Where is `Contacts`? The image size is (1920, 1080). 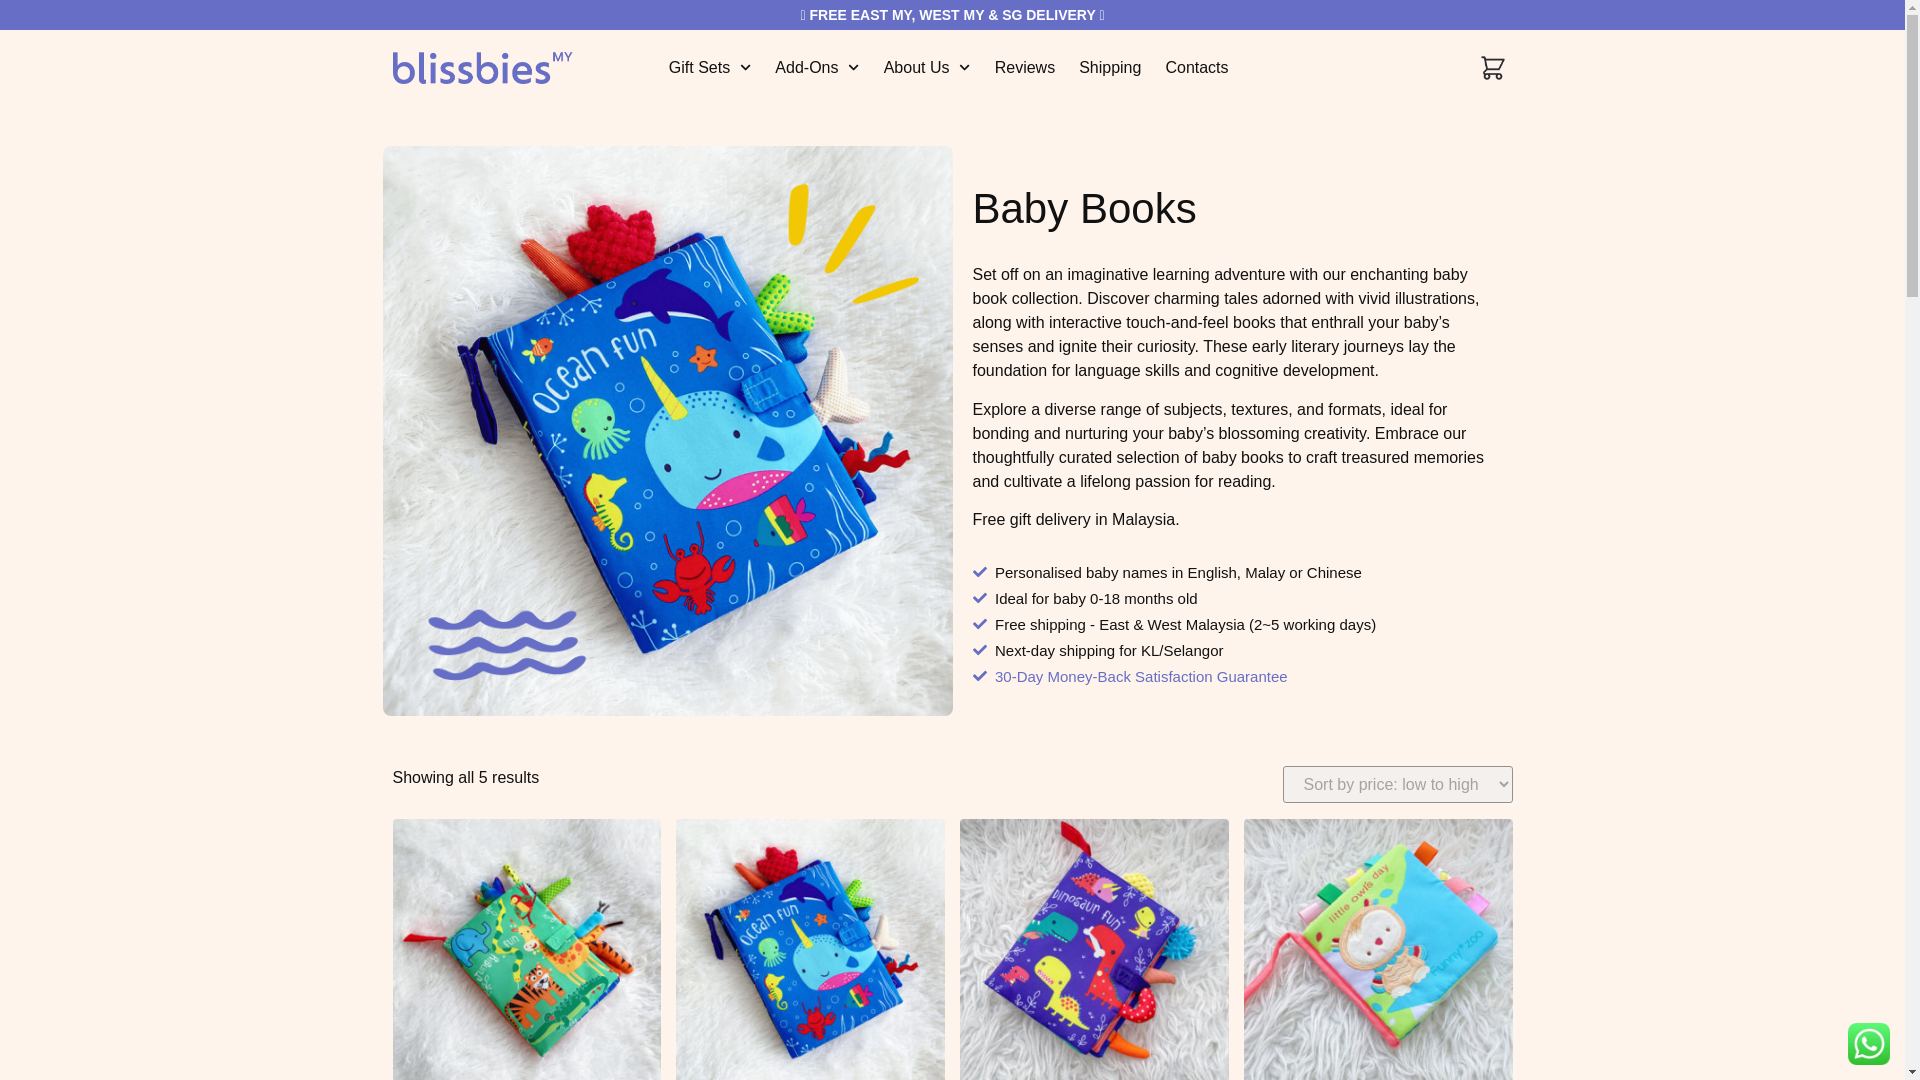
Contacts is located at coordinates (1196, 68).